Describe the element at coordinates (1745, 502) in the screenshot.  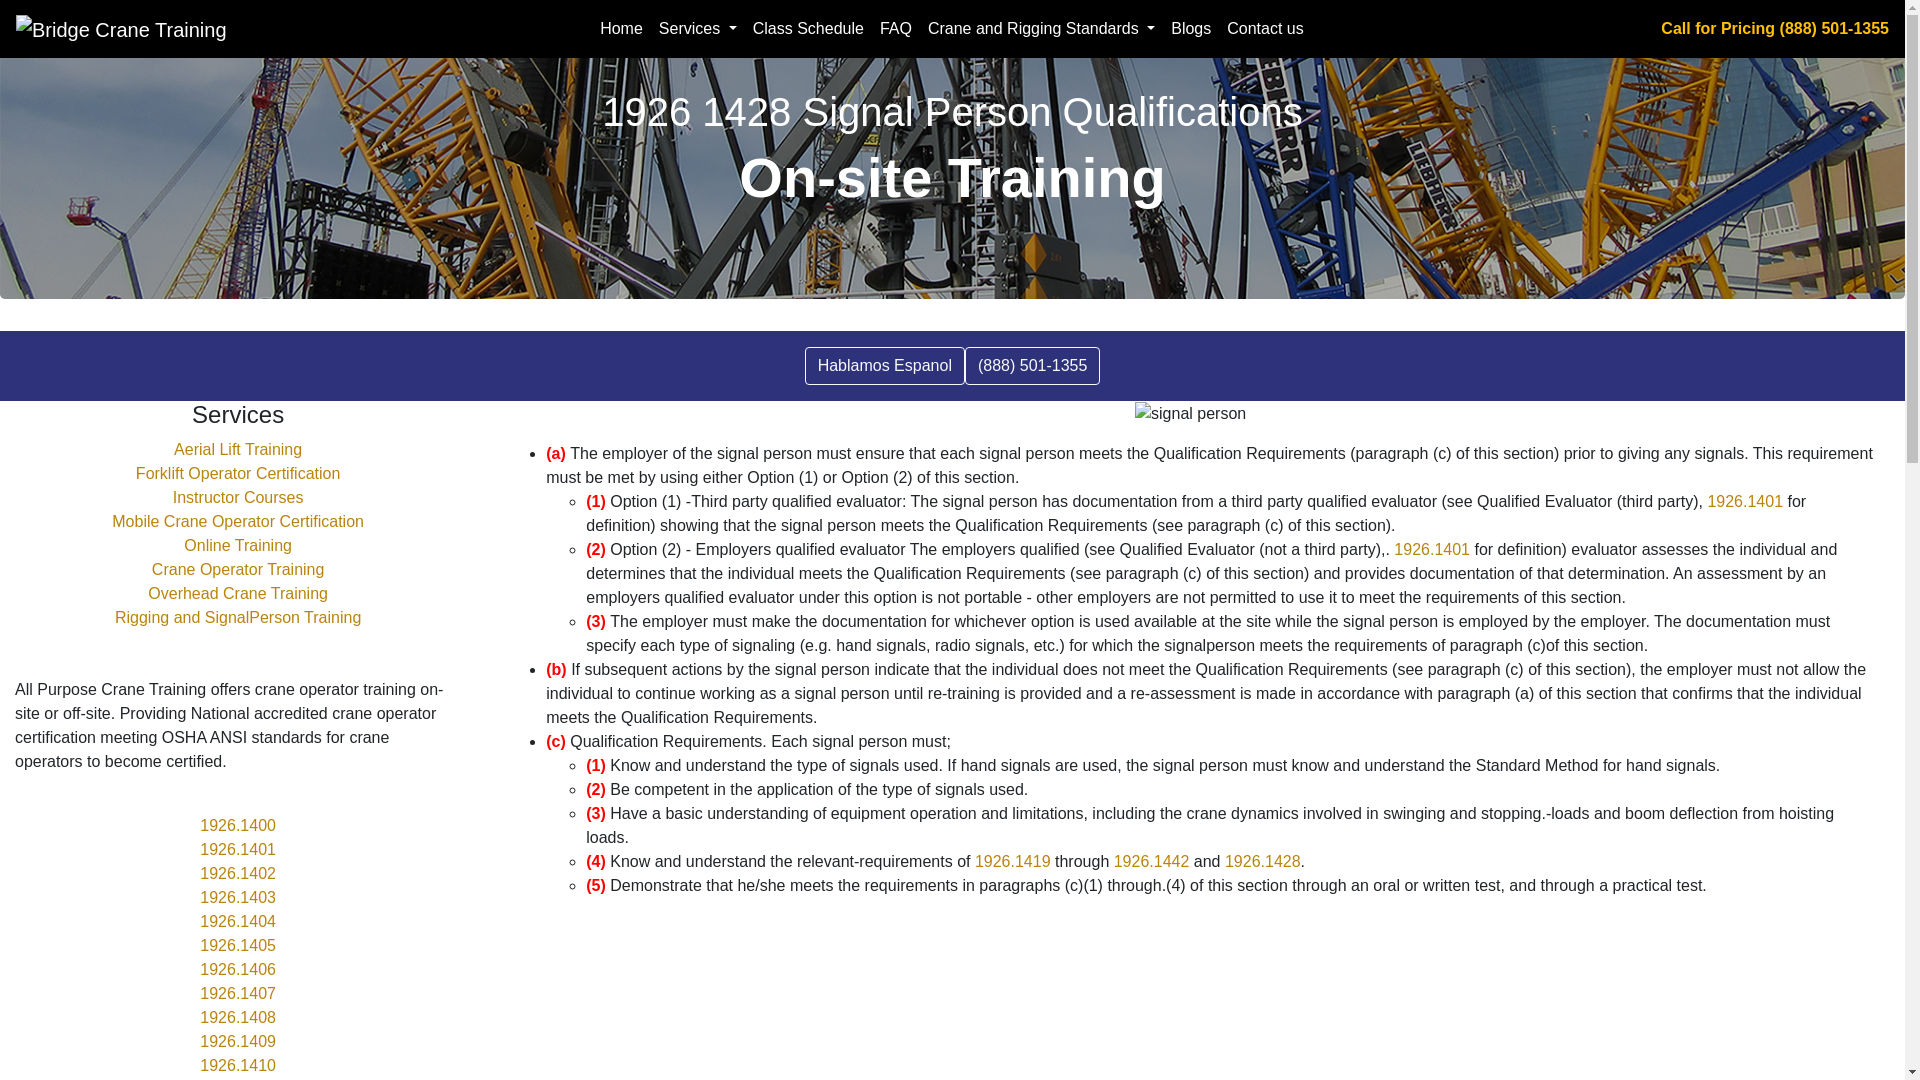
I see `1926.1401` at that location.